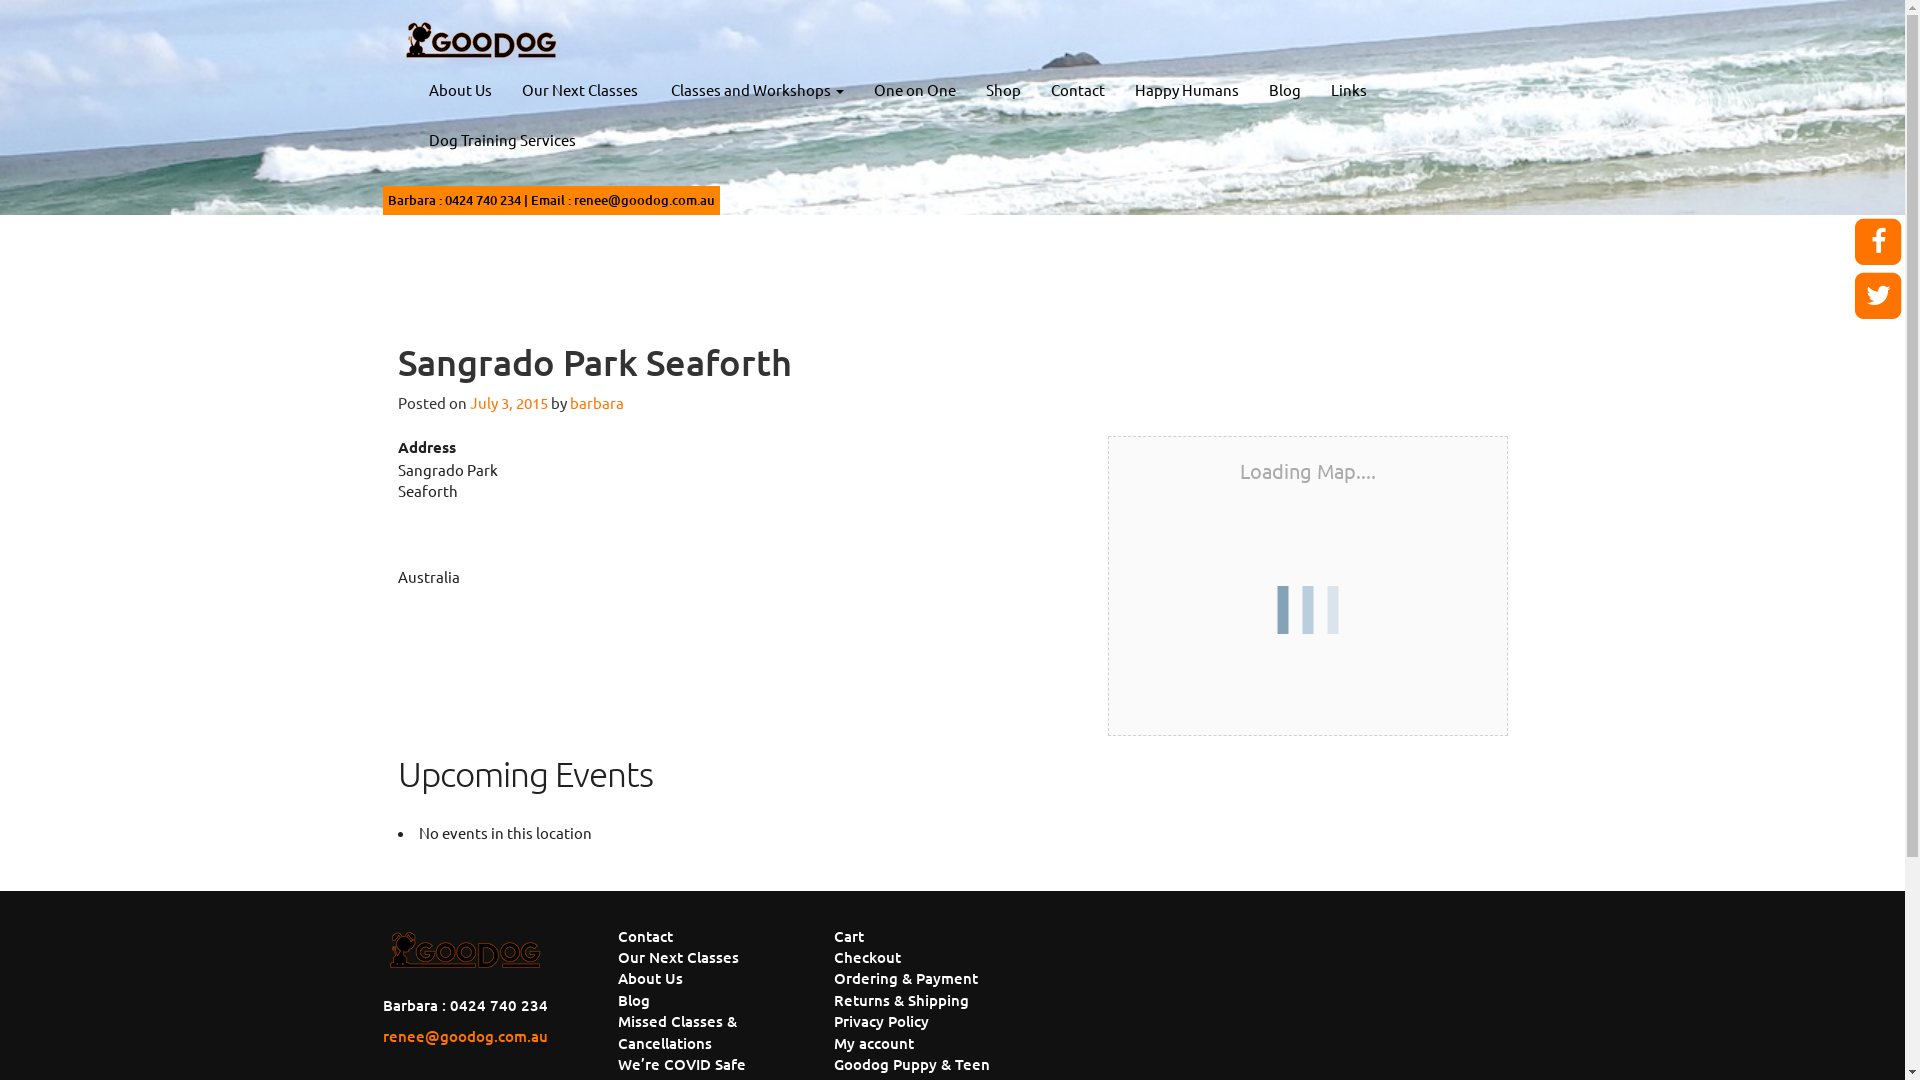 This screenshot has width=1920, height=1080. What do you see at coordinates (464, 1036) in the screenshot?
I see `renee@goodog.com.au` at bounding box center [464, 1036].